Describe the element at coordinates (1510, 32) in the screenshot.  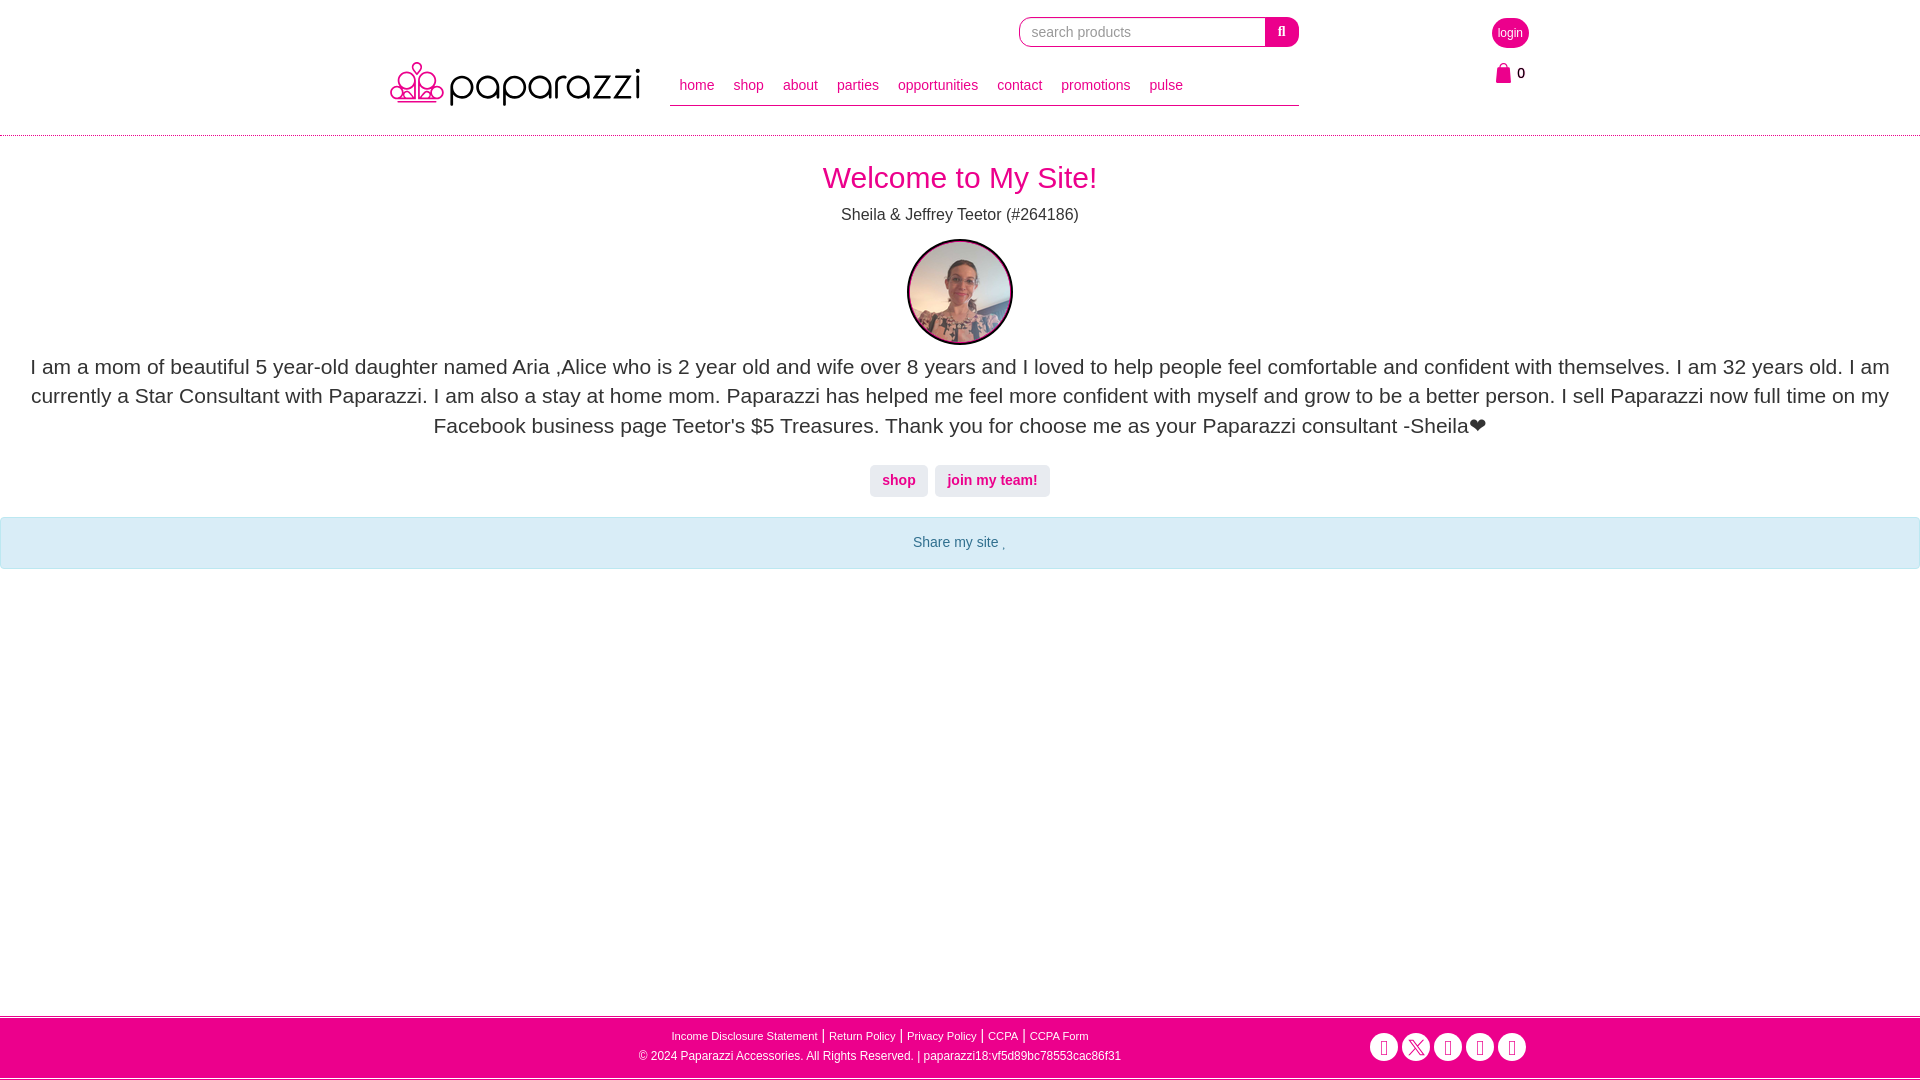
I see `login` at that location.